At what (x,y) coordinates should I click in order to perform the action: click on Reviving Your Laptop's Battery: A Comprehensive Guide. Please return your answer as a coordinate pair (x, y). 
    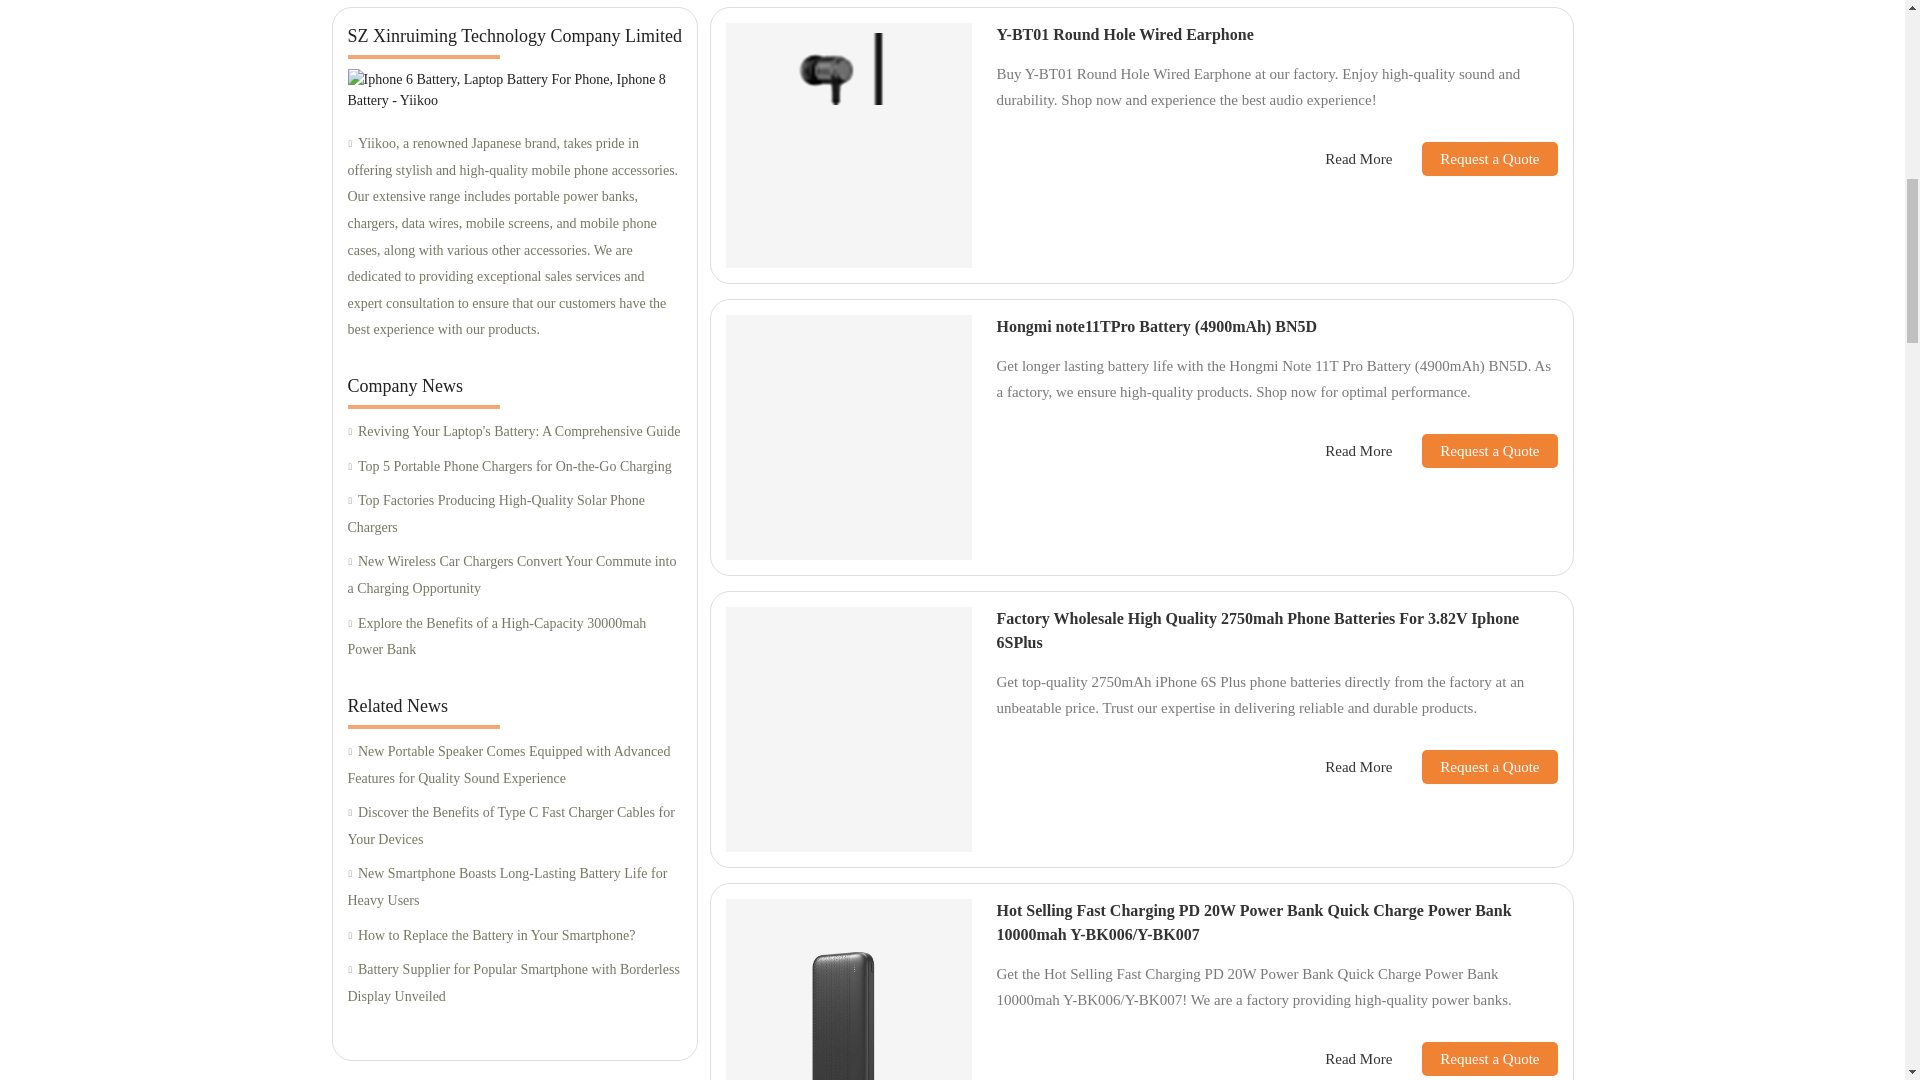
    Looking at the image, I should click on (514, 432).